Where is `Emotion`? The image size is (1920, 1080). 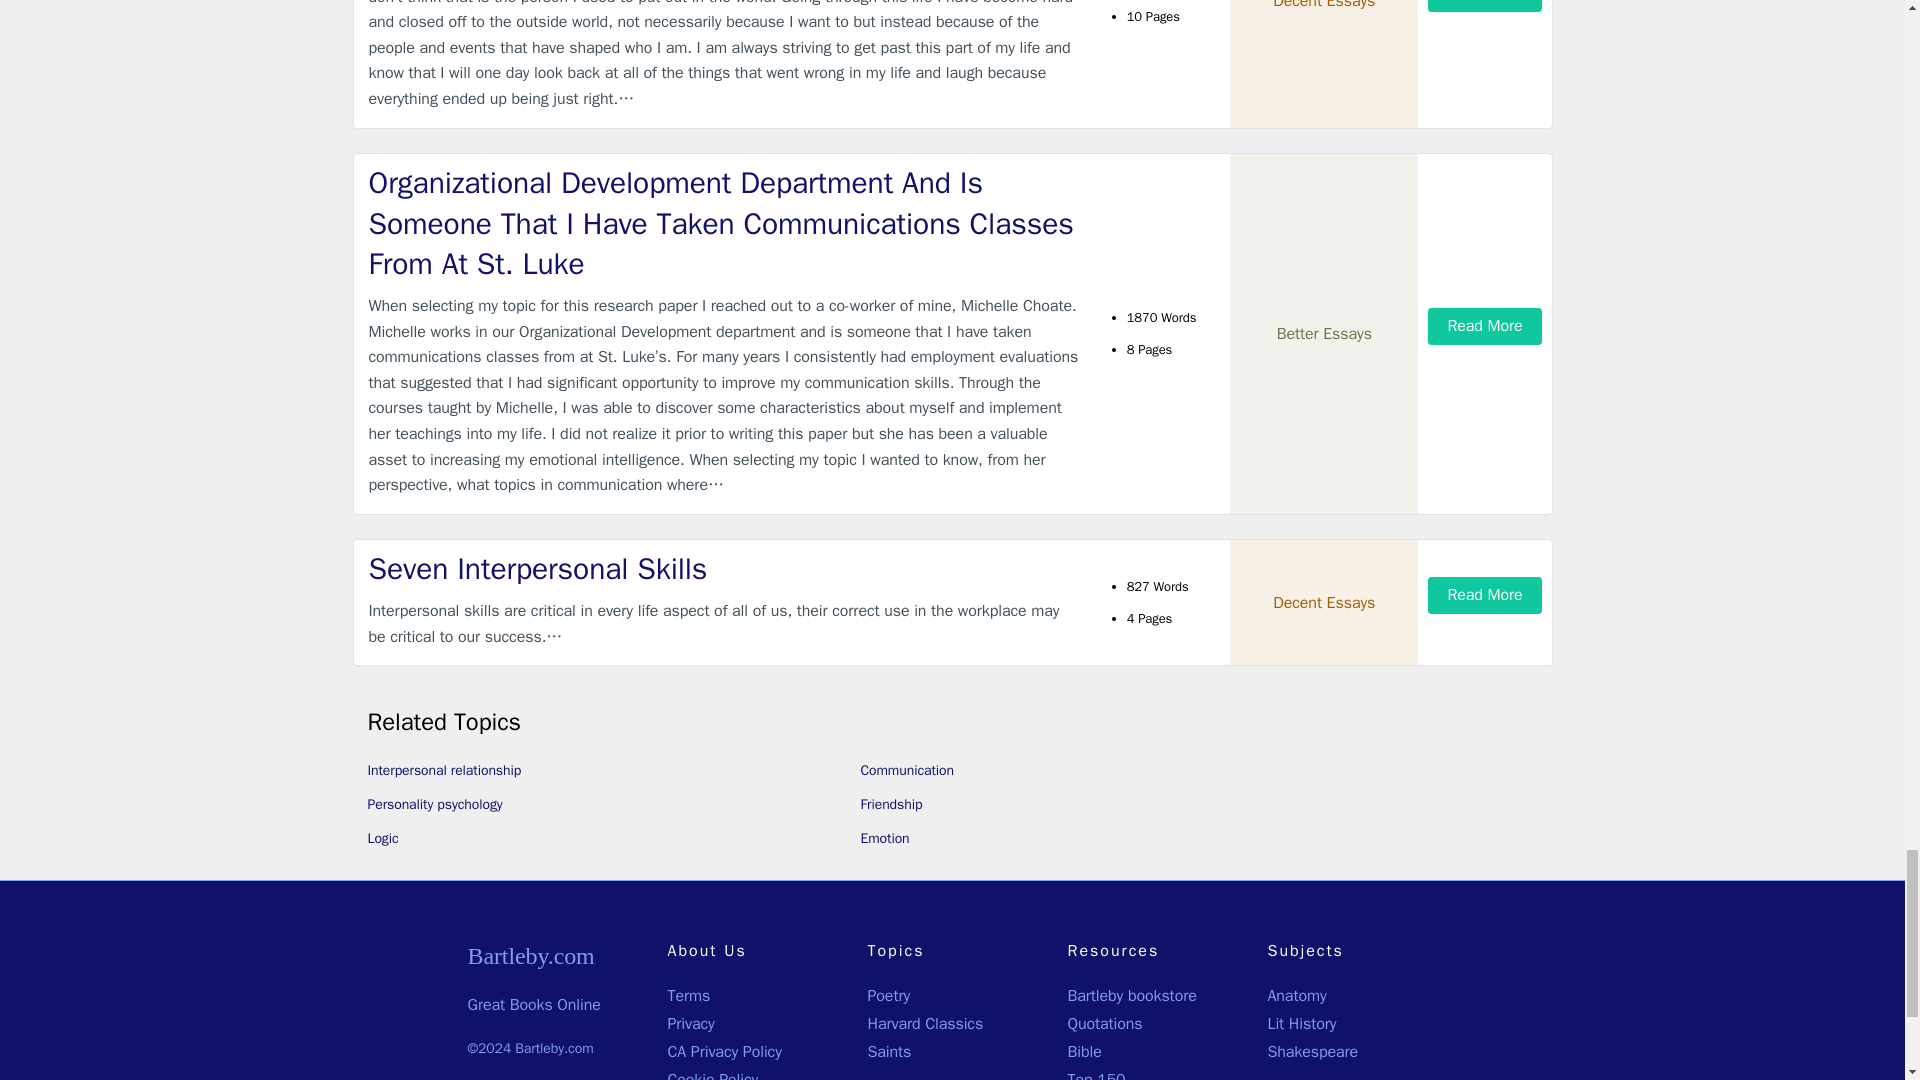
Emotion is located at coordinates (884, 838).